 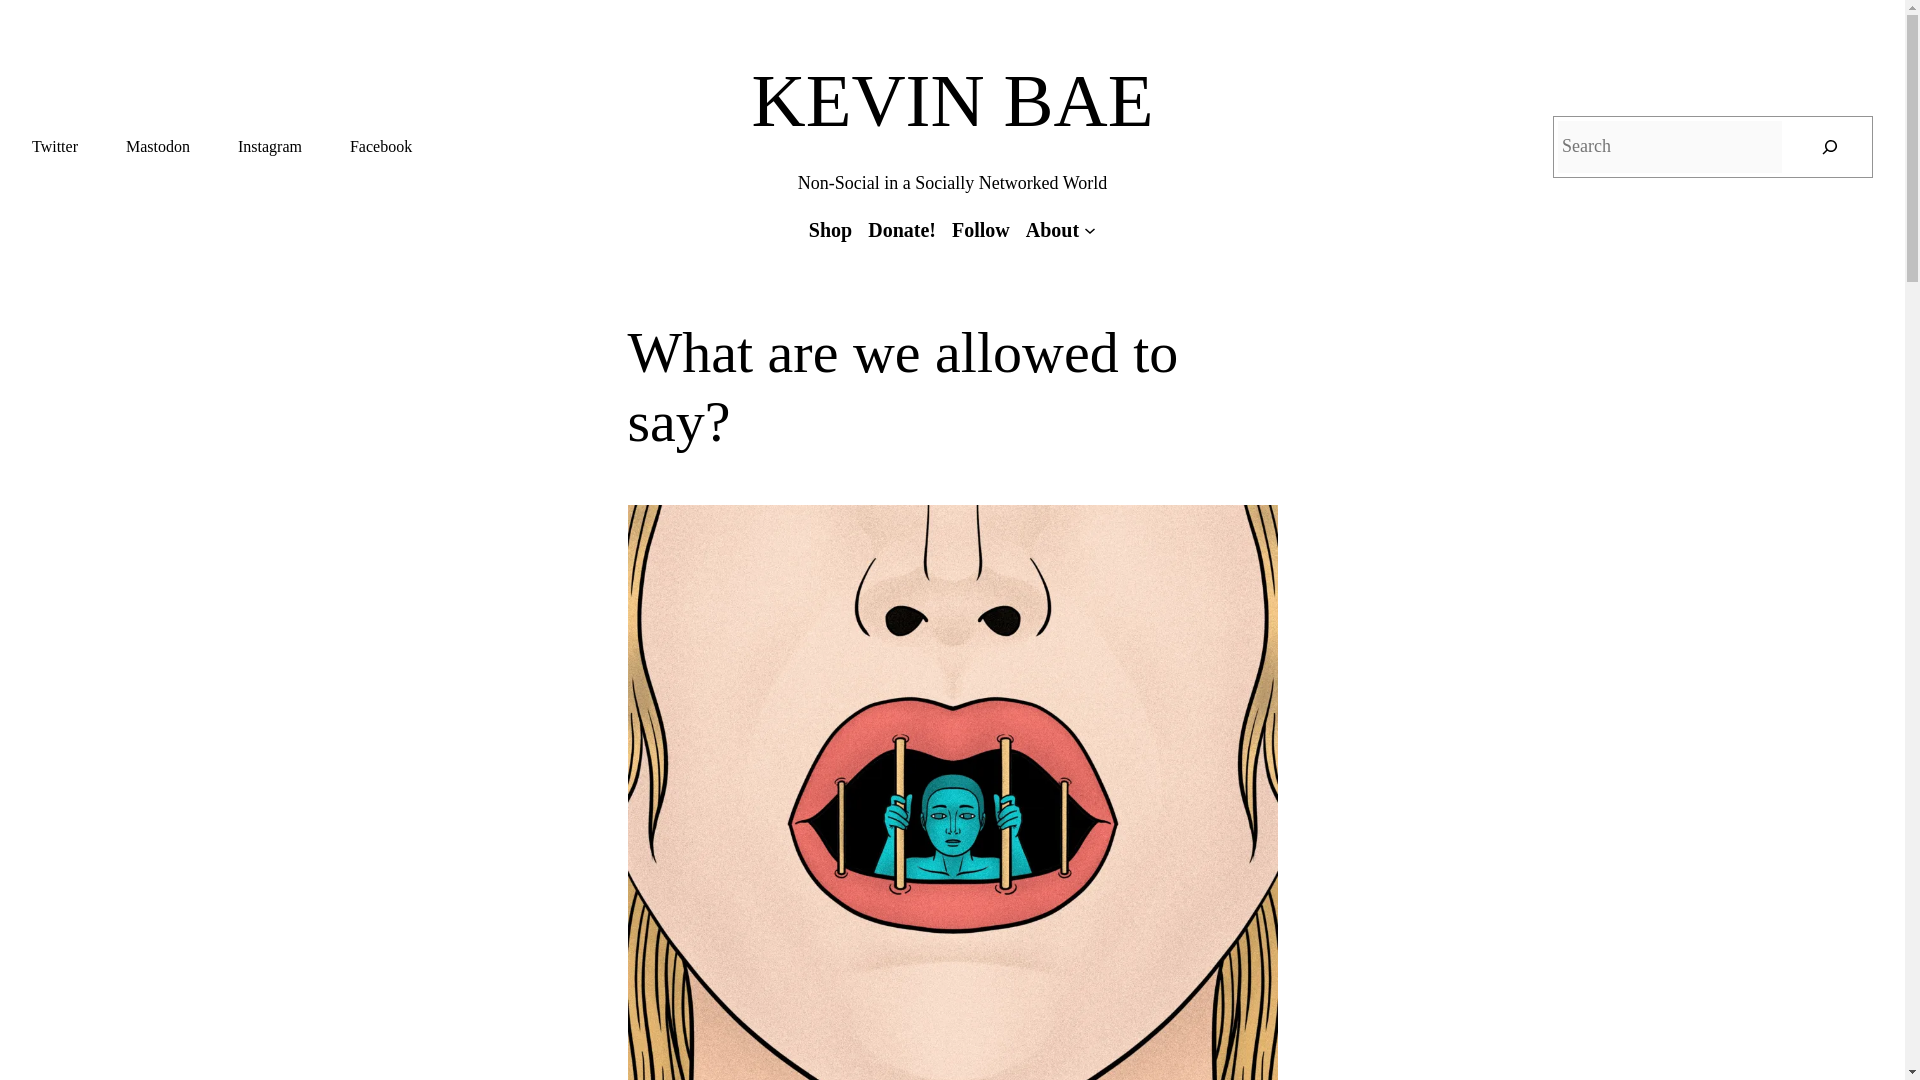 I want to click on About, so click(x=1052, y=230).